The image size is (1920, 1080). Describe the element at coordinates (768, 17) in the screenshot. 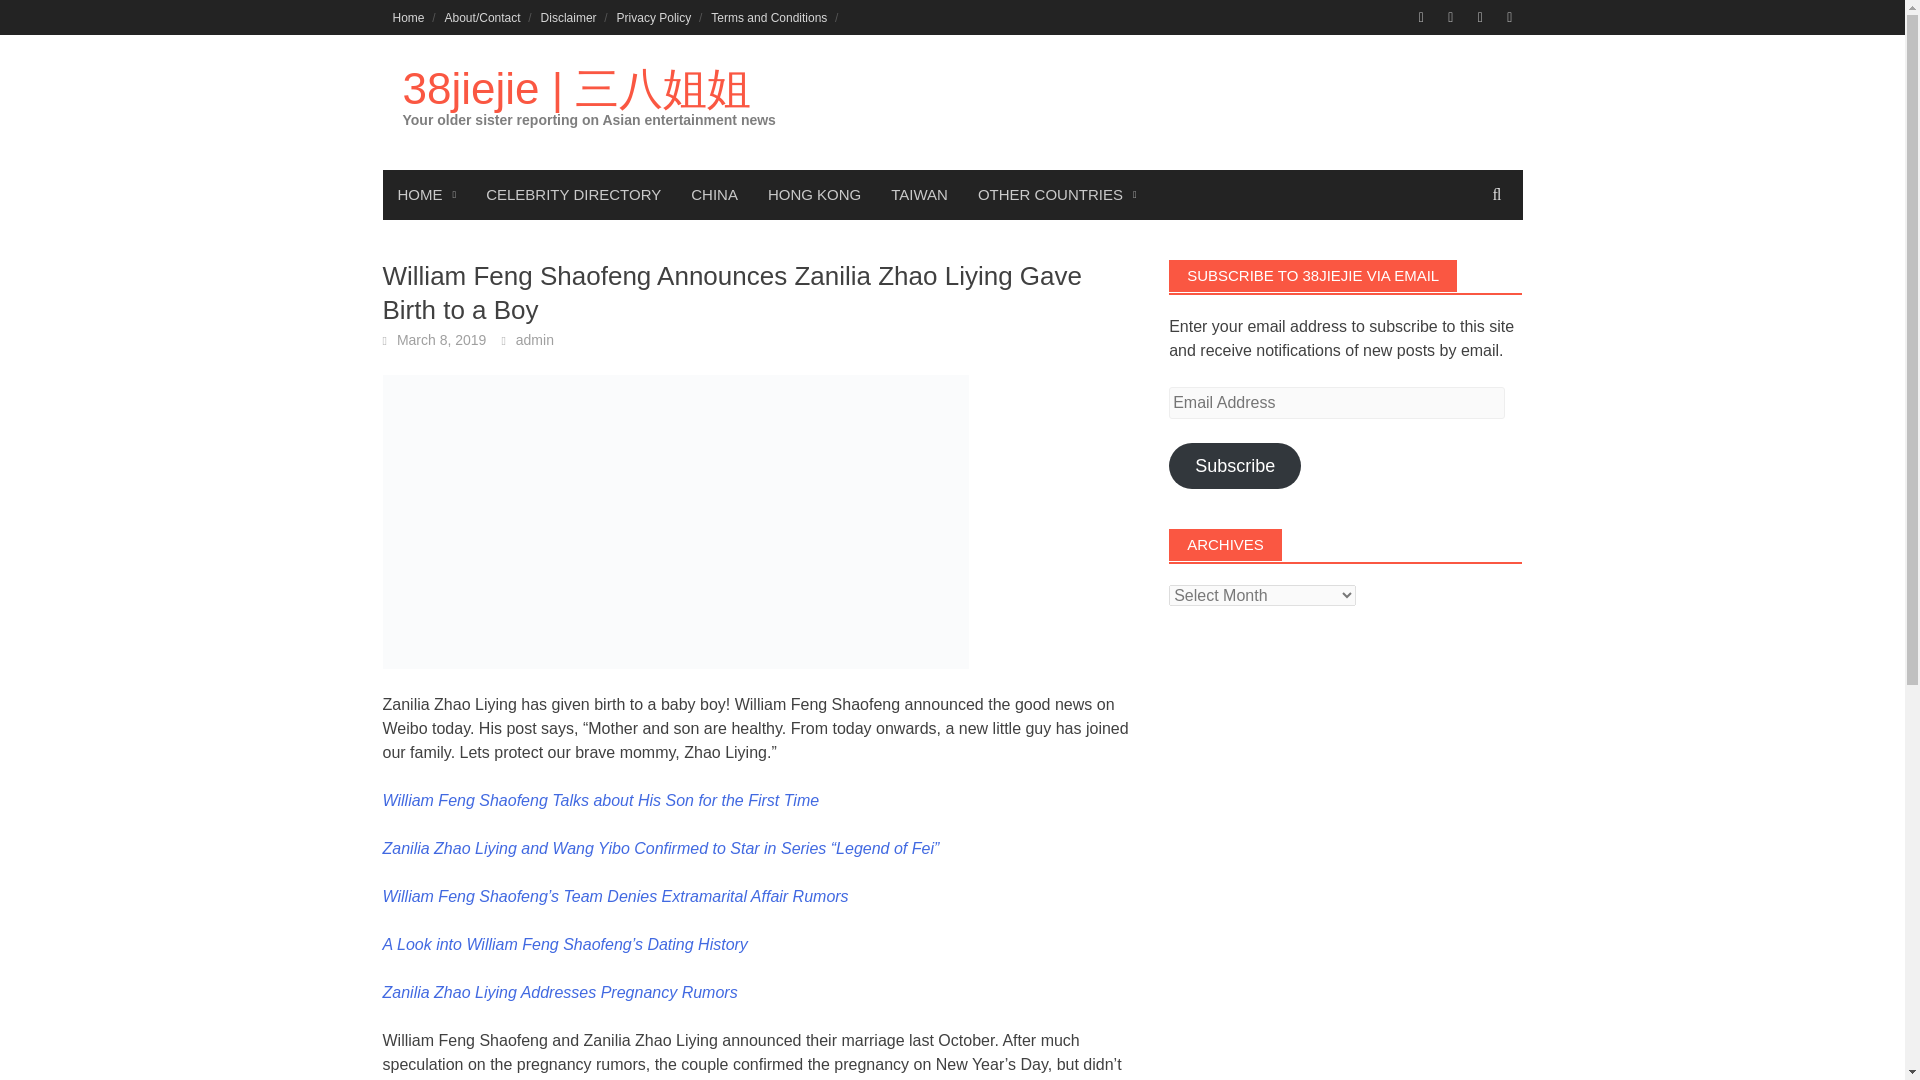

I see `Terms and Conditions` at that location.